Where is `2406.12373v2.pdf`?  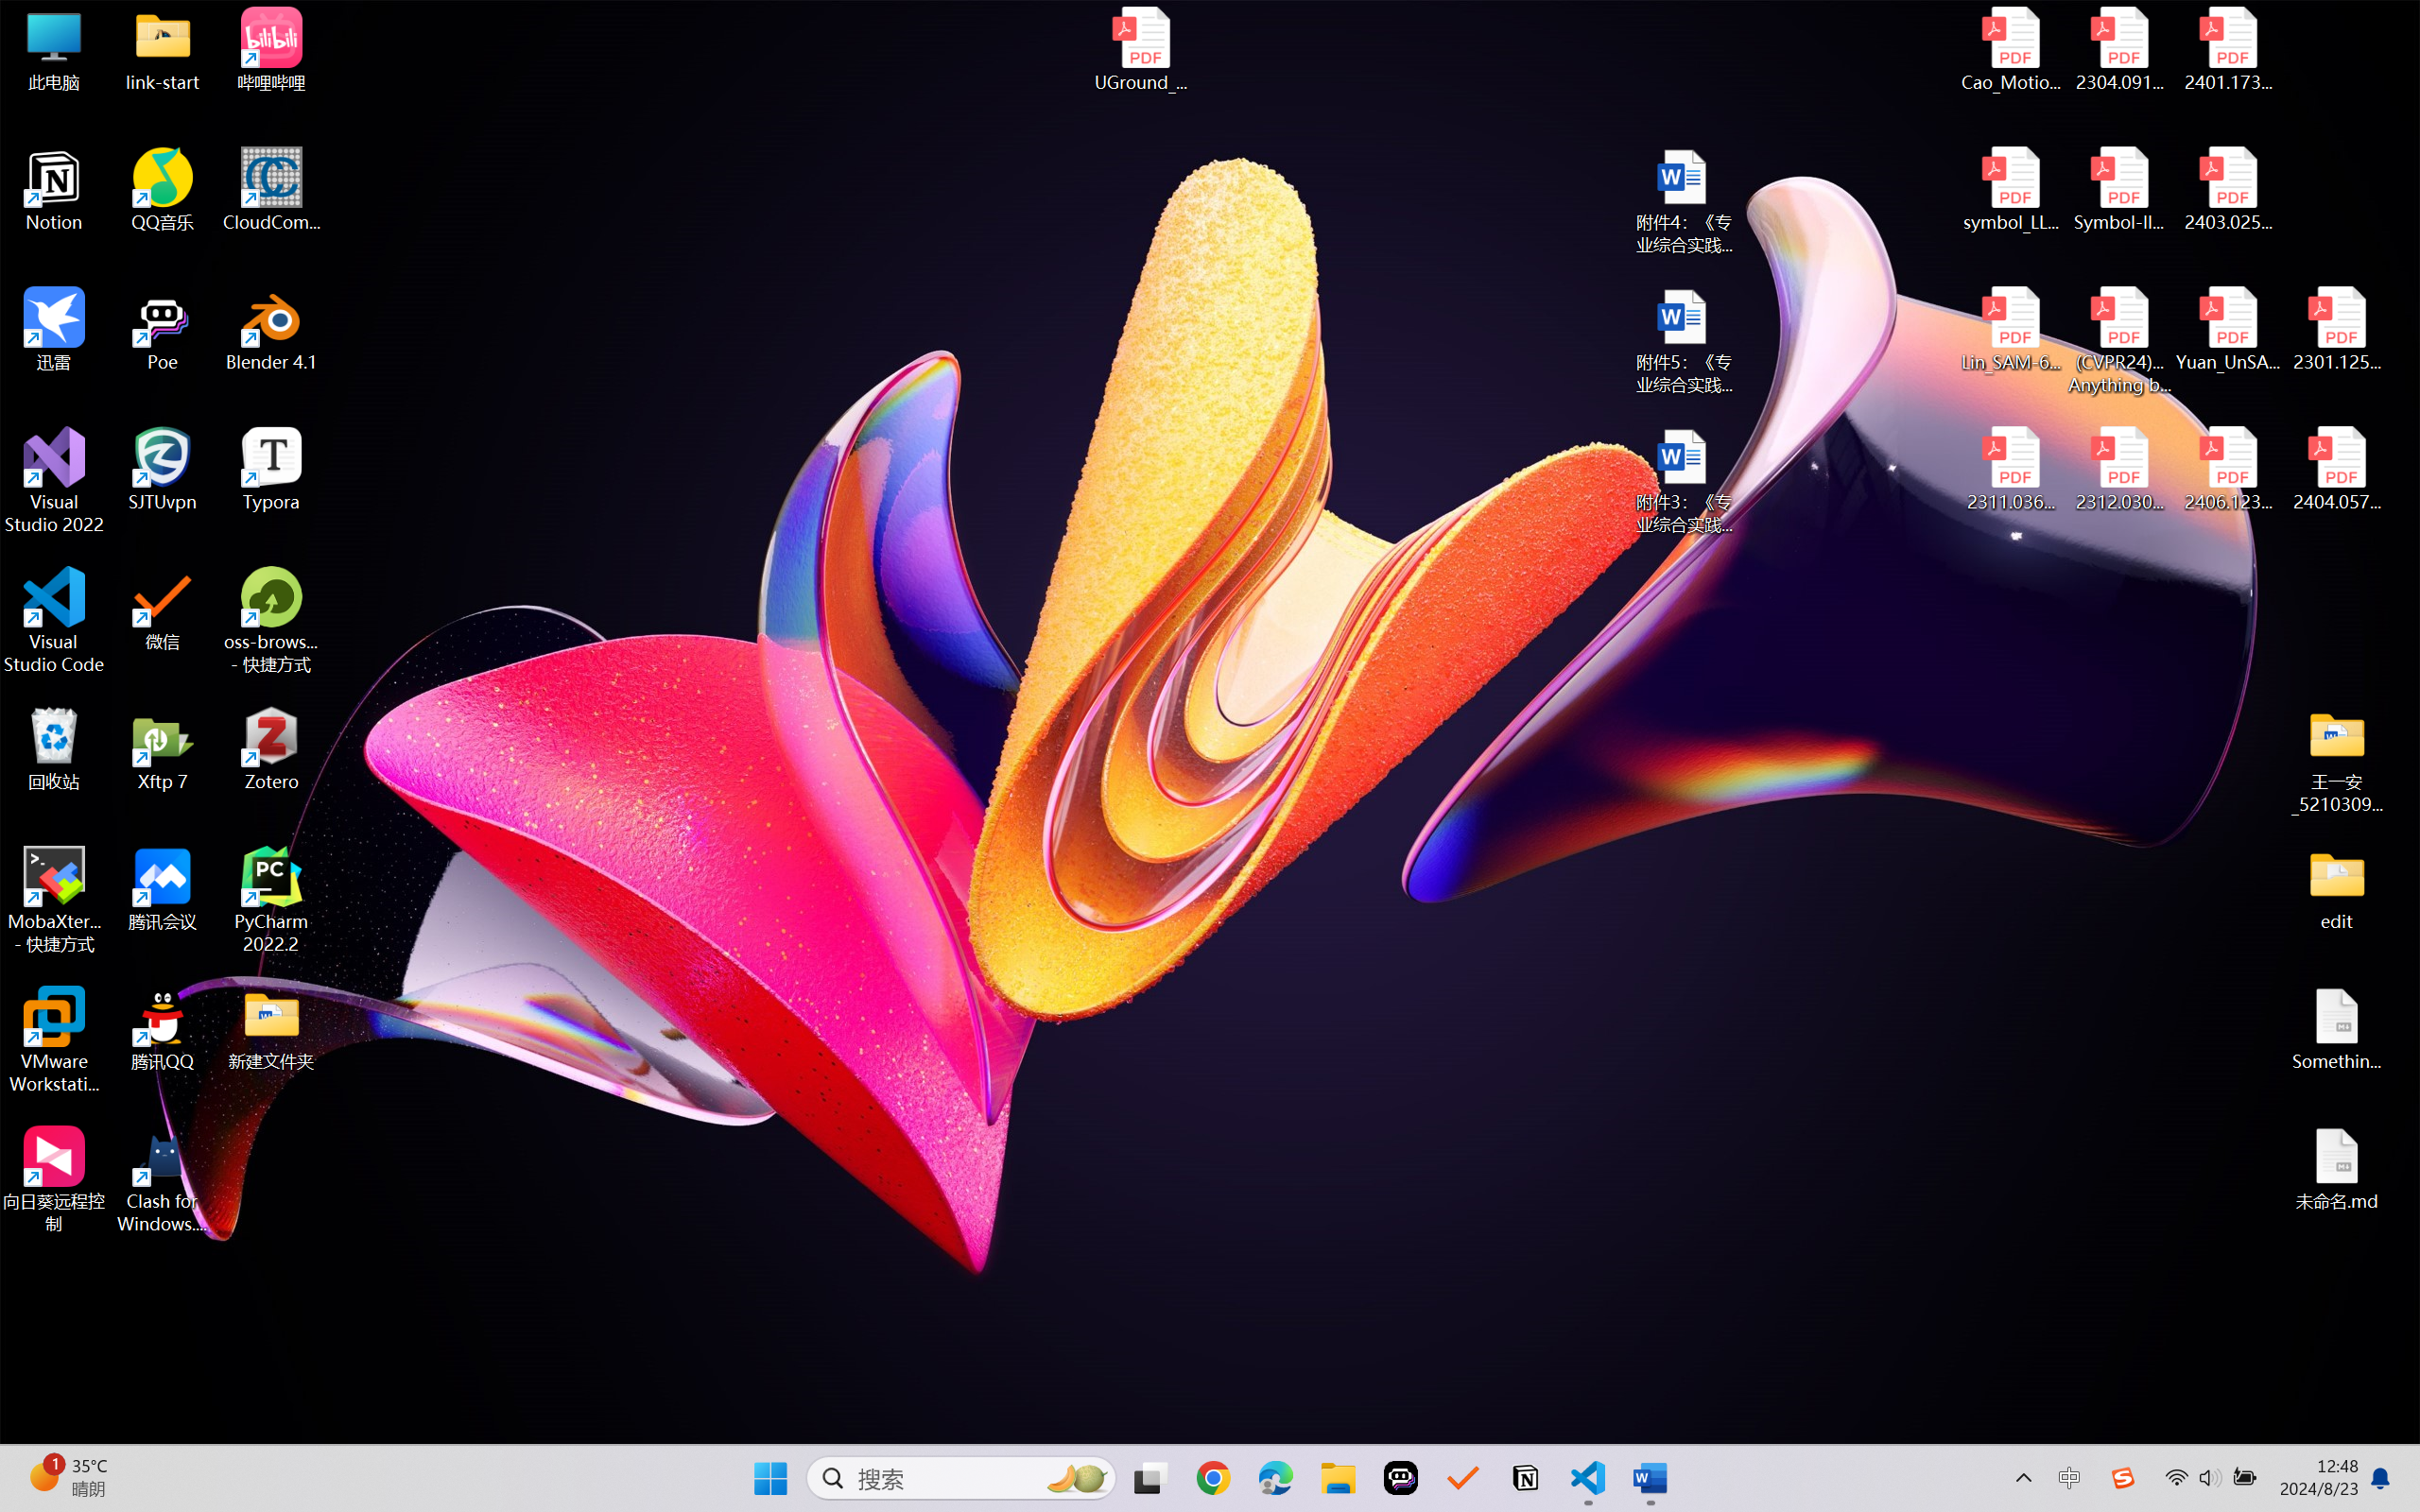
2406.12373v2.pdf is located at coordinates (2227, 470).